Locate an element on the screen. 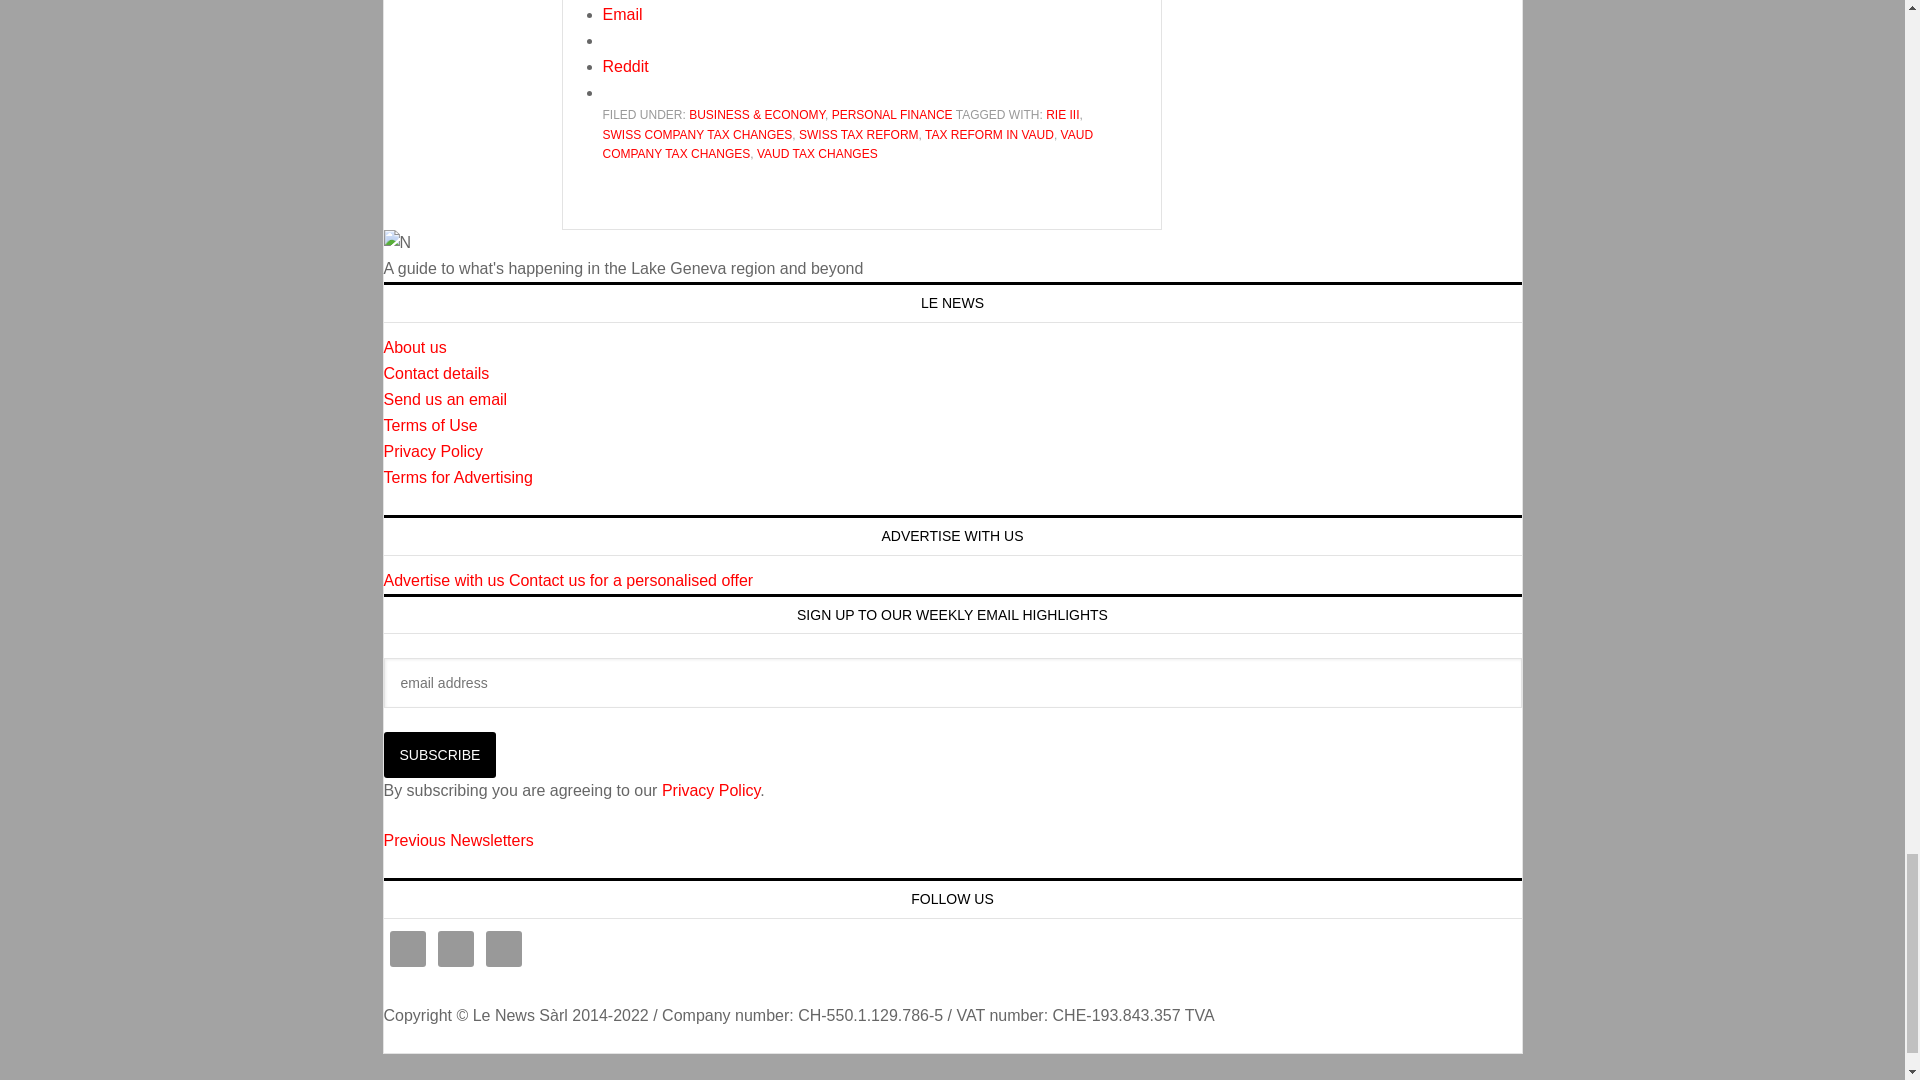 The height and width of the screenshot is (1080, 1920). Terms and Conditions is located at coordinates (431, 425).